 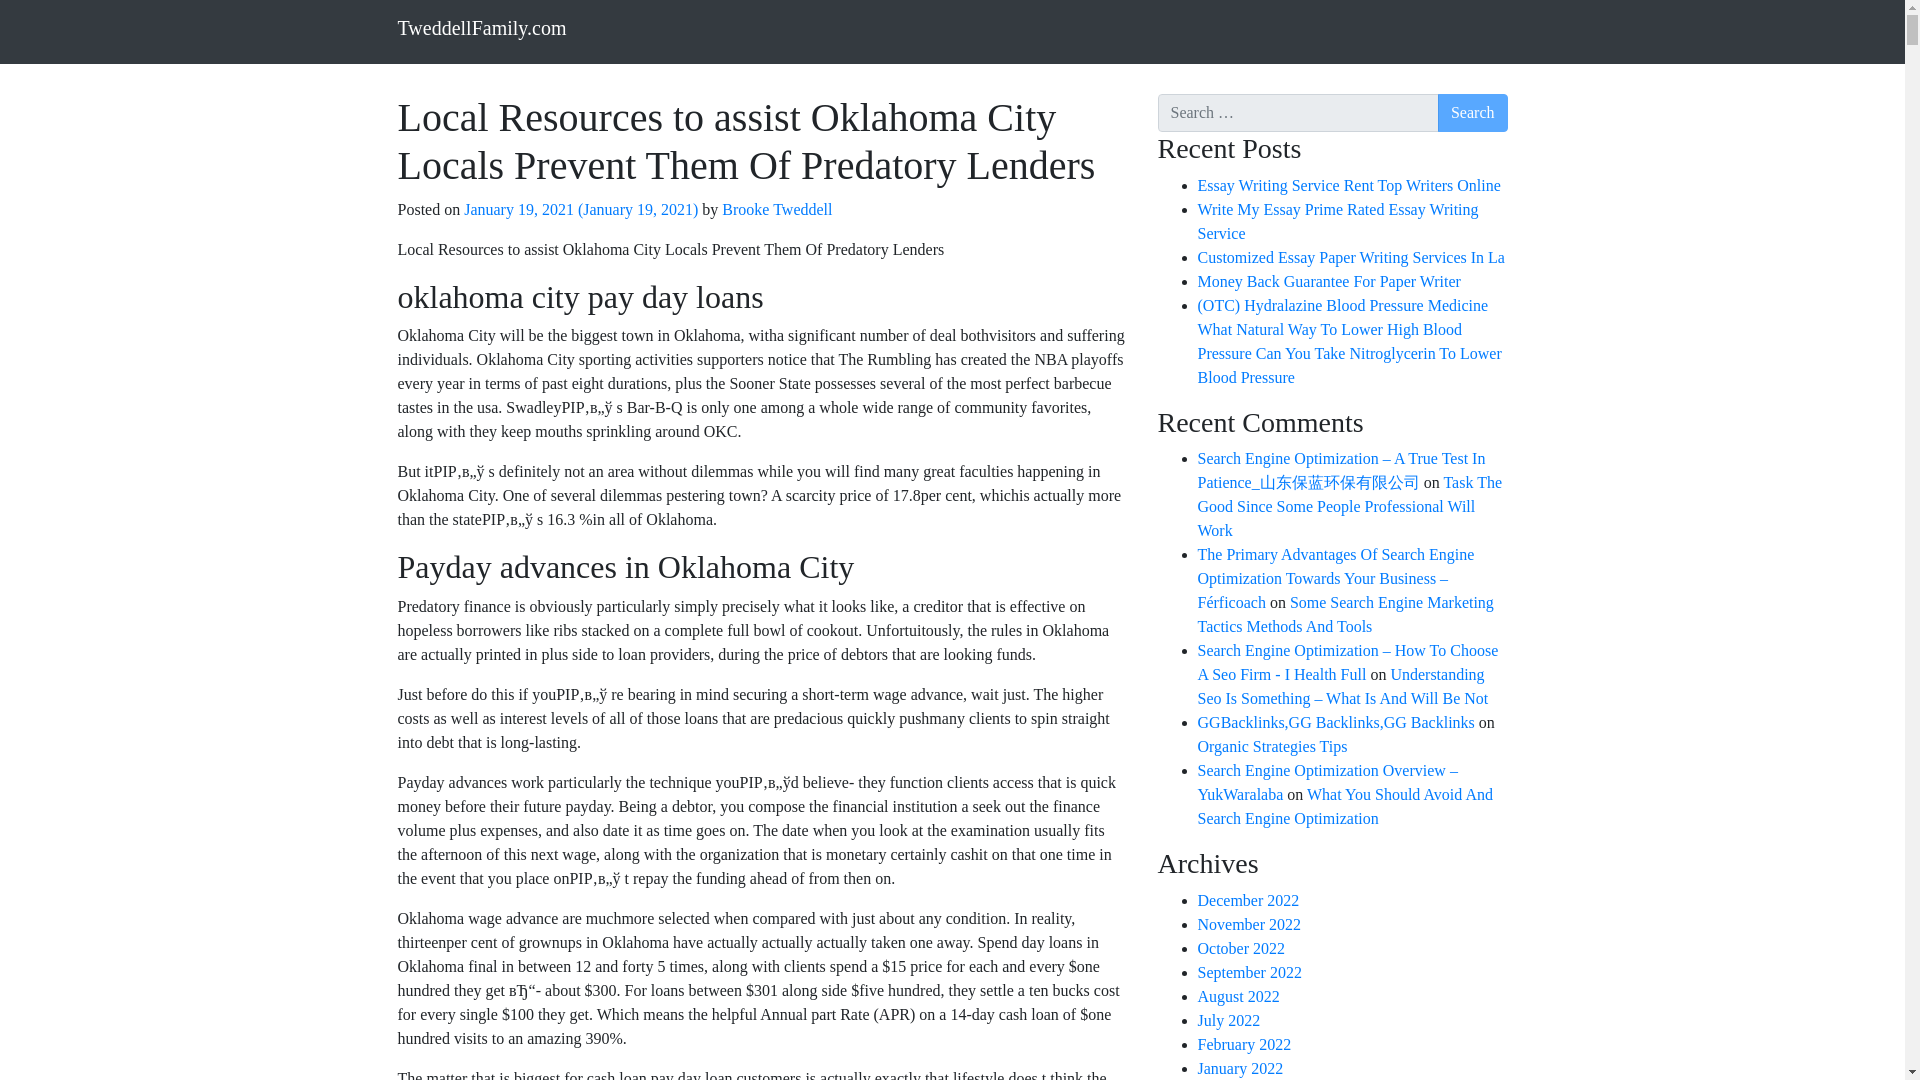 I want to click on December 2022, so click(x=1248, y=900).